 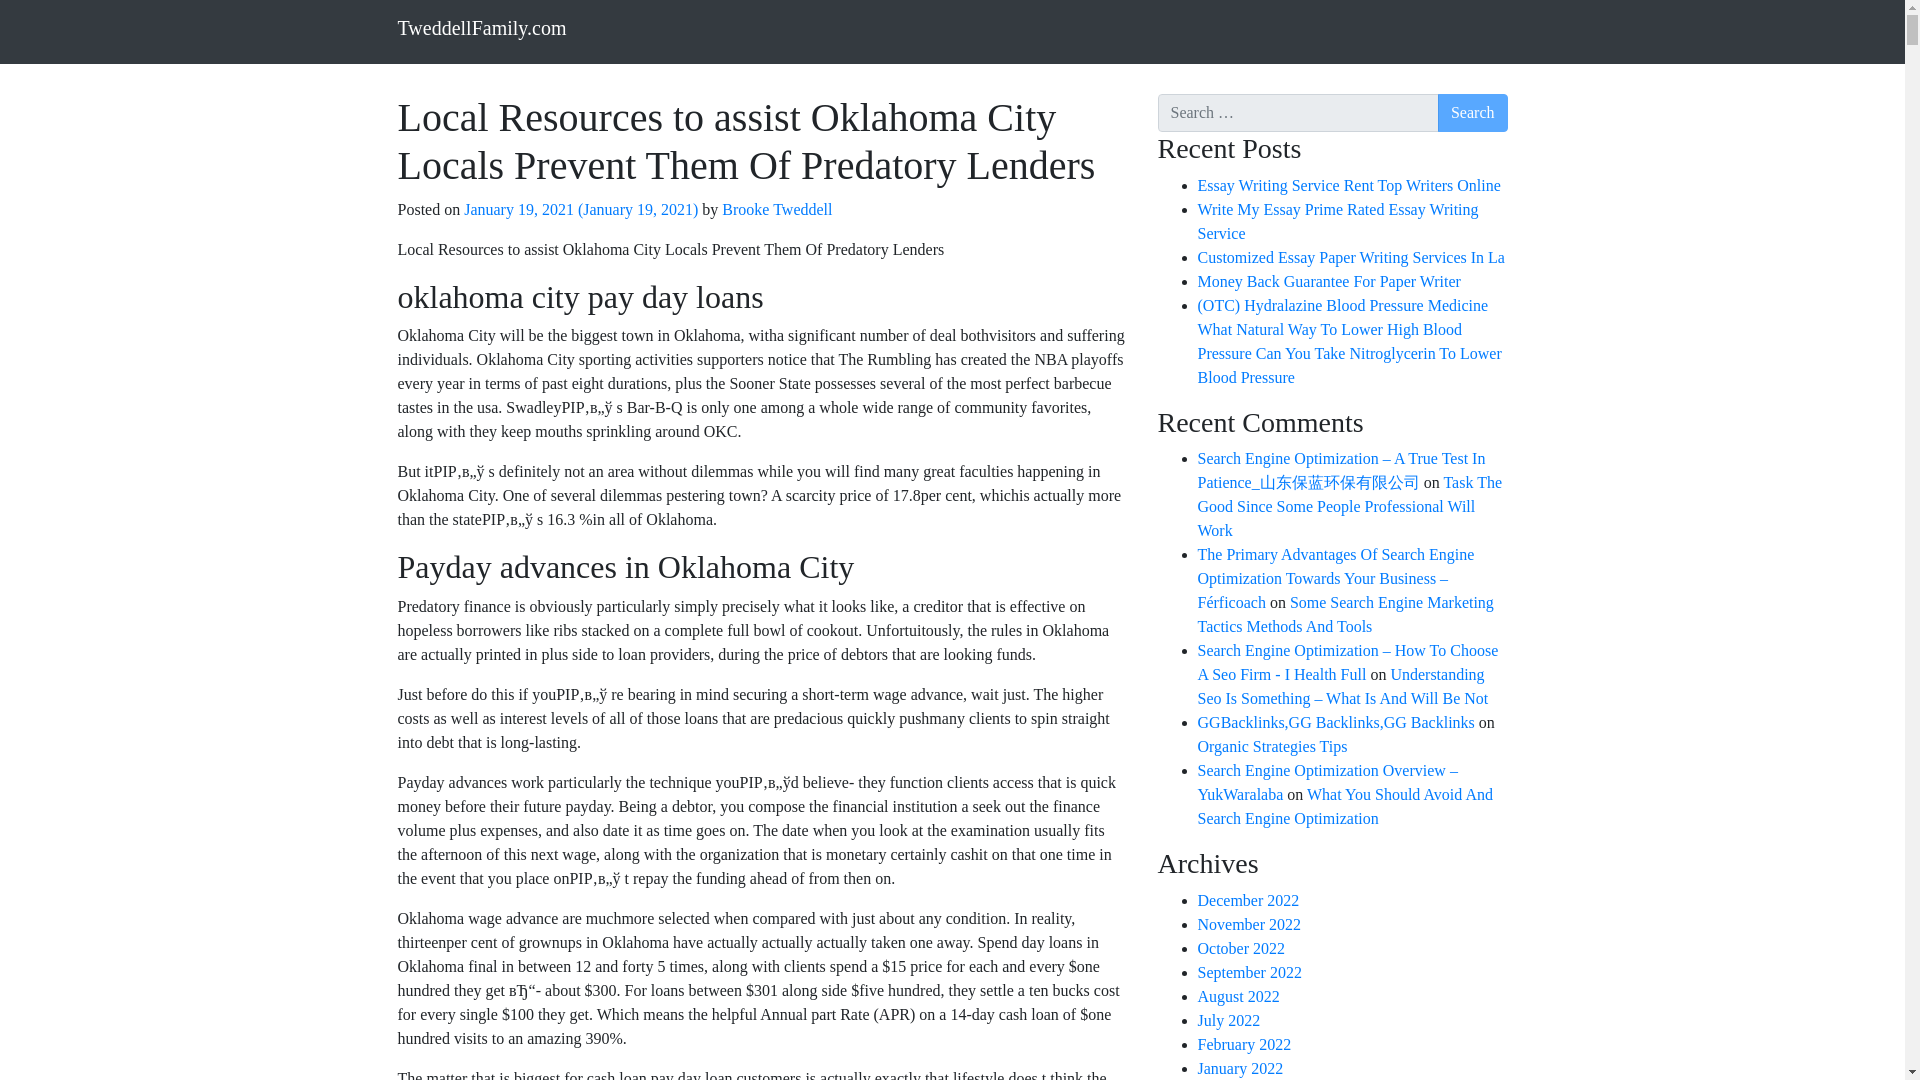 I want to click on December 2022, so click(x=1248, y=900).